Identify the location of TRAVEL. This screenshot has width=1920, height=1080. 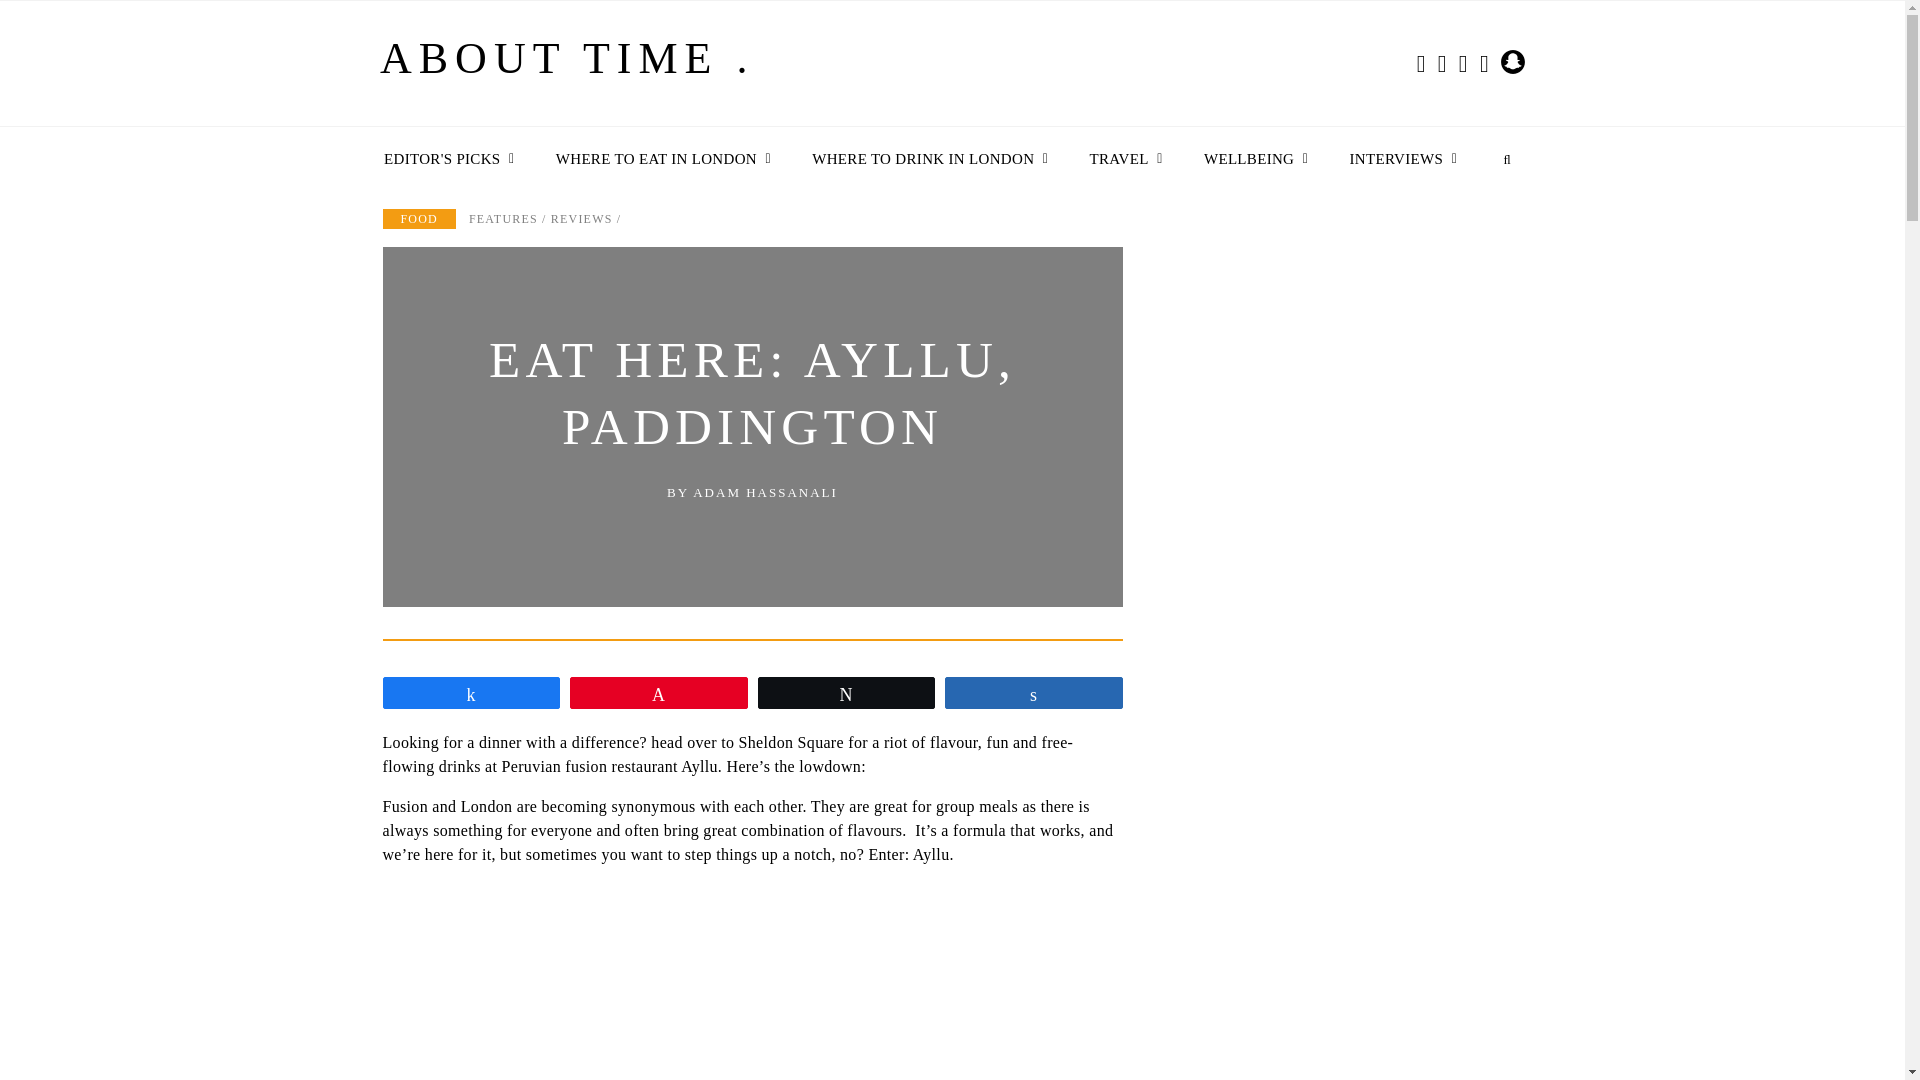
(1121, 159).